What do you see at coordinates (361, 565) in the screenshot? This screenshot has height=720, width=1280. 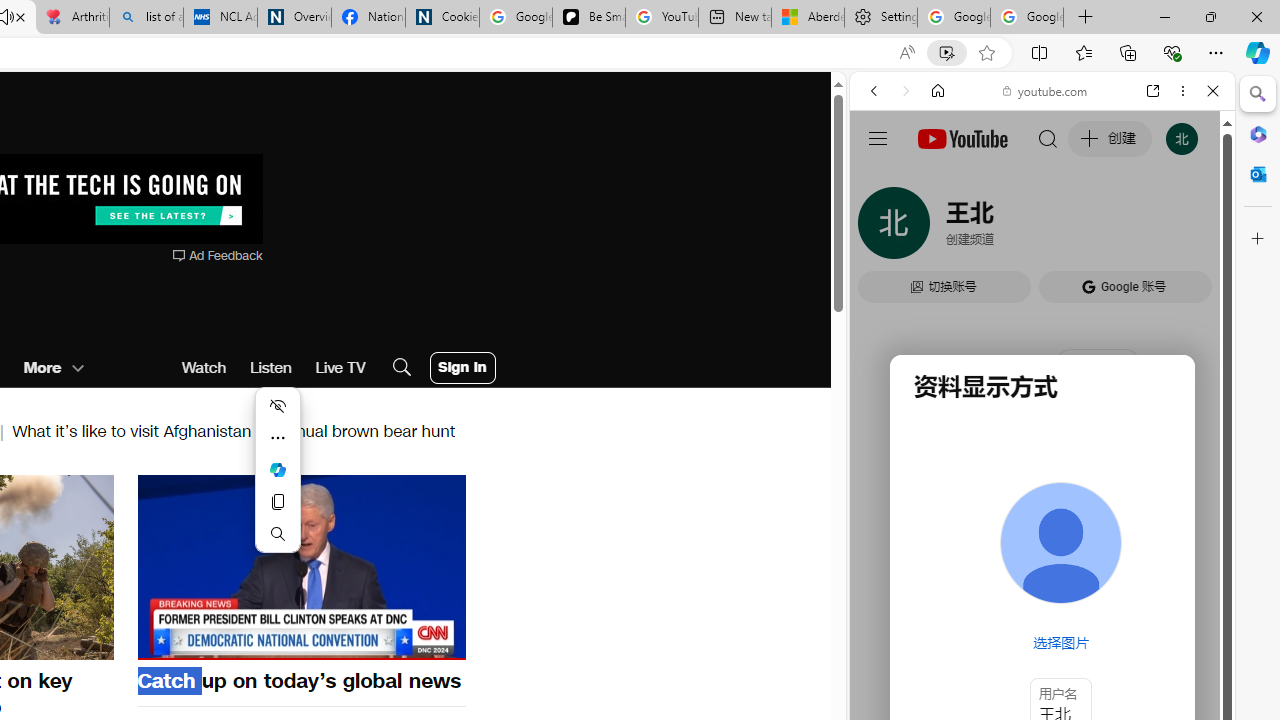 I see `Forward 10 seconds` at bounding box center [361, 565].